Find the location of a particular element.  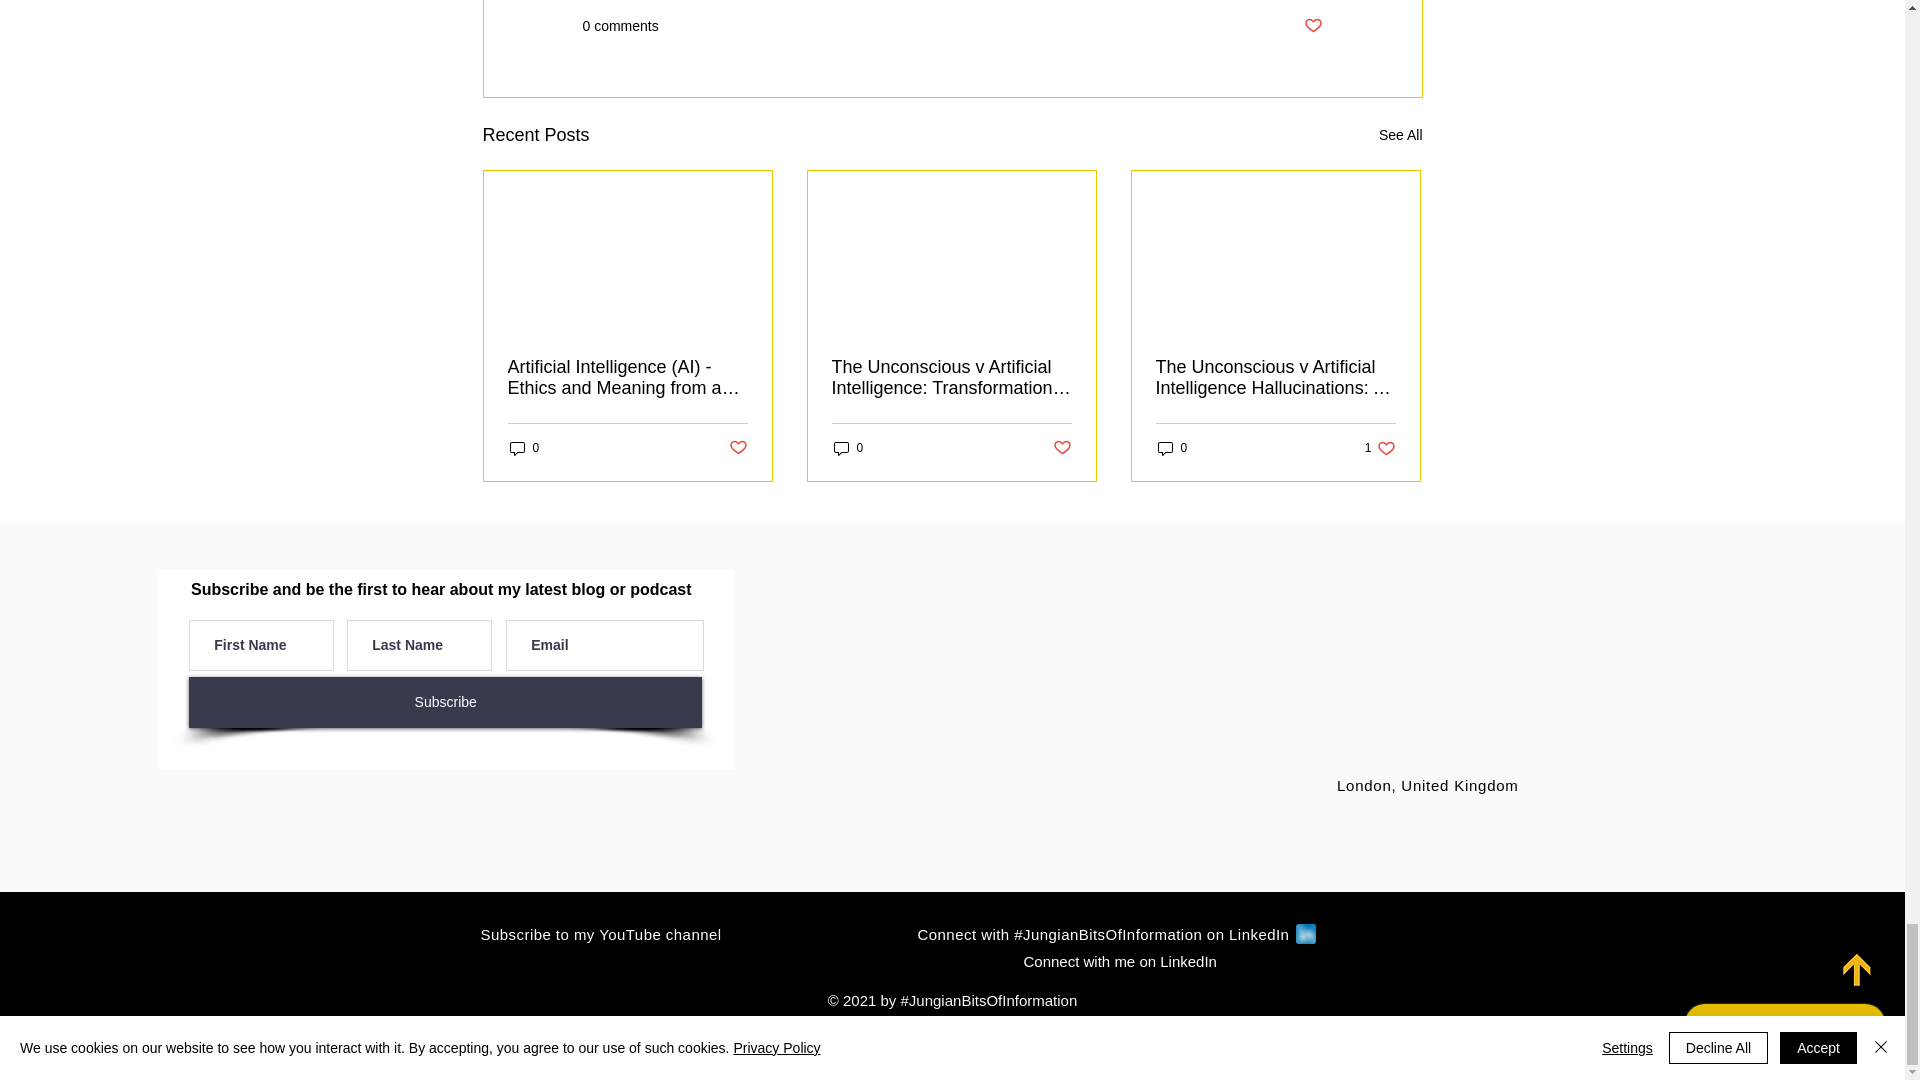

See All is located at coordinates (1400, 135).